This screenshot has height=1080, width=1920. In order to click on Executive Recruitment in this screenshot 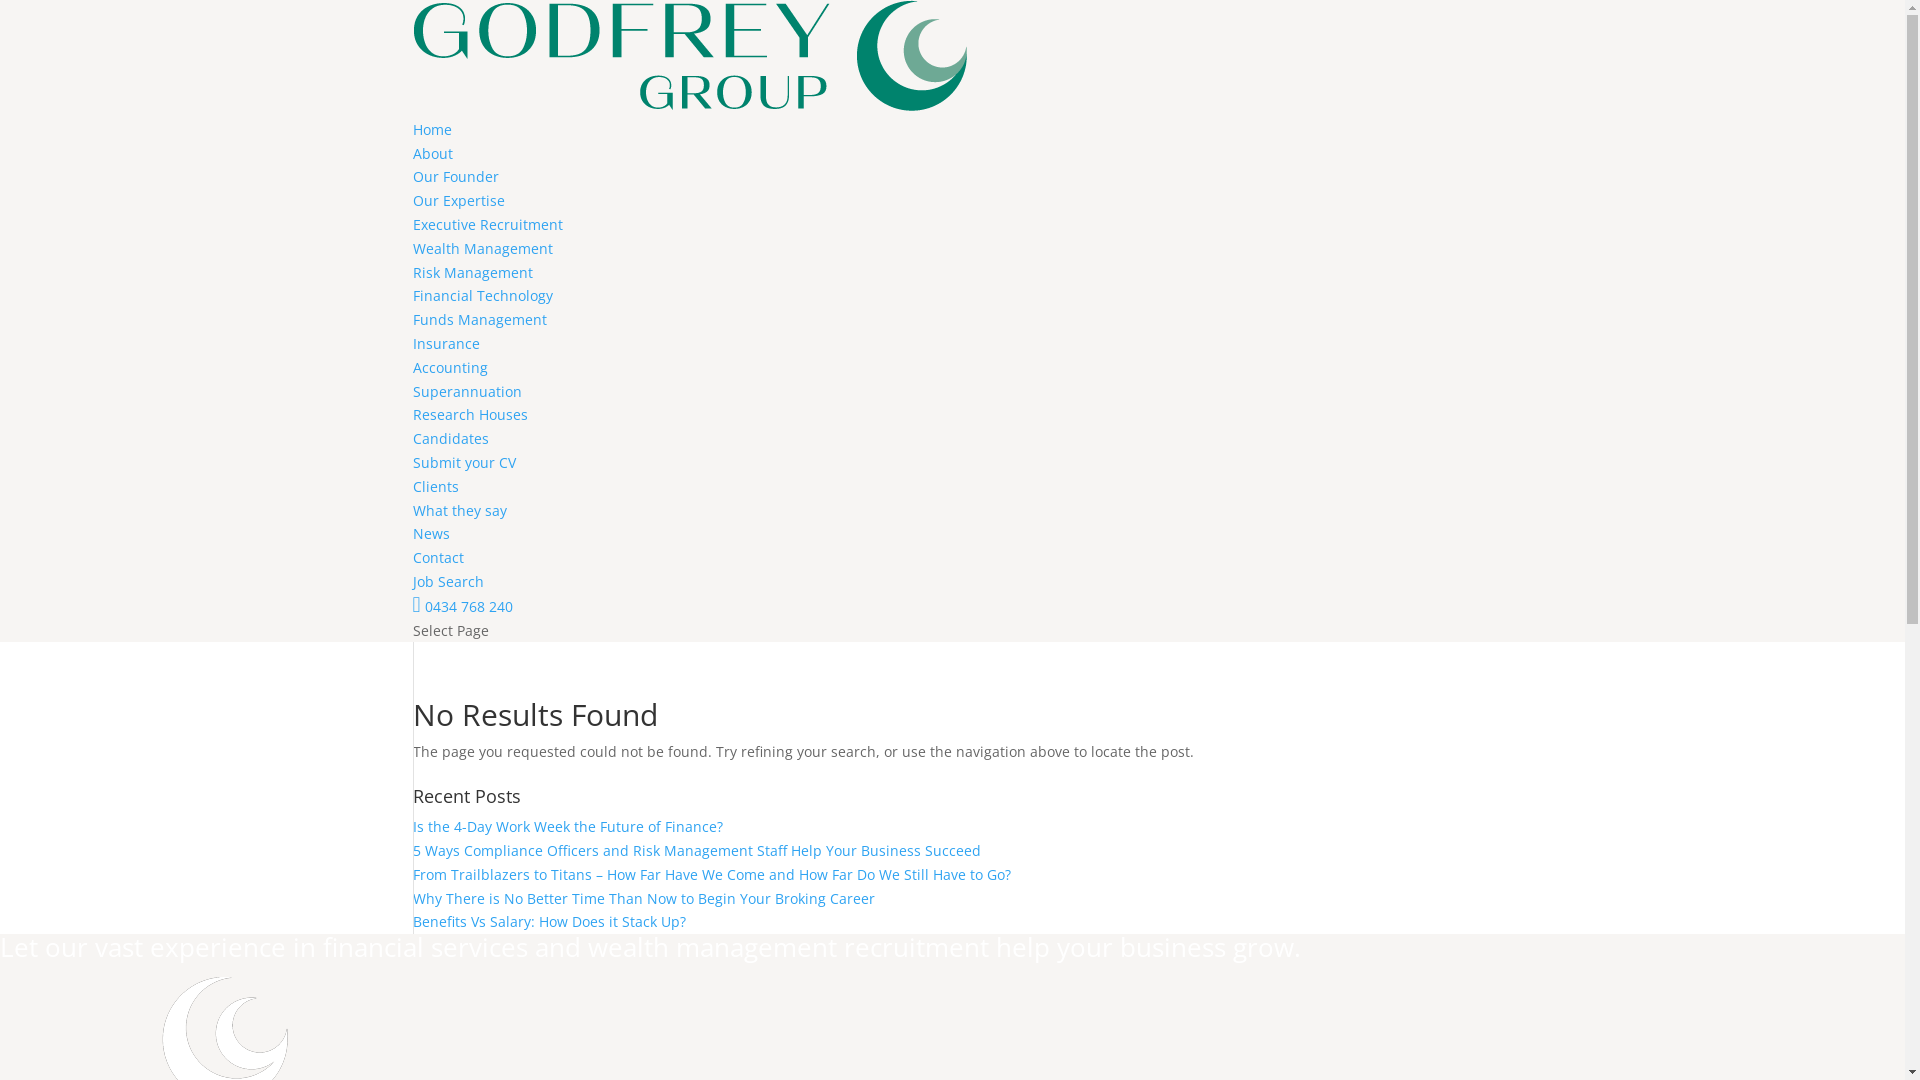, I will do `click(487, 224)`.